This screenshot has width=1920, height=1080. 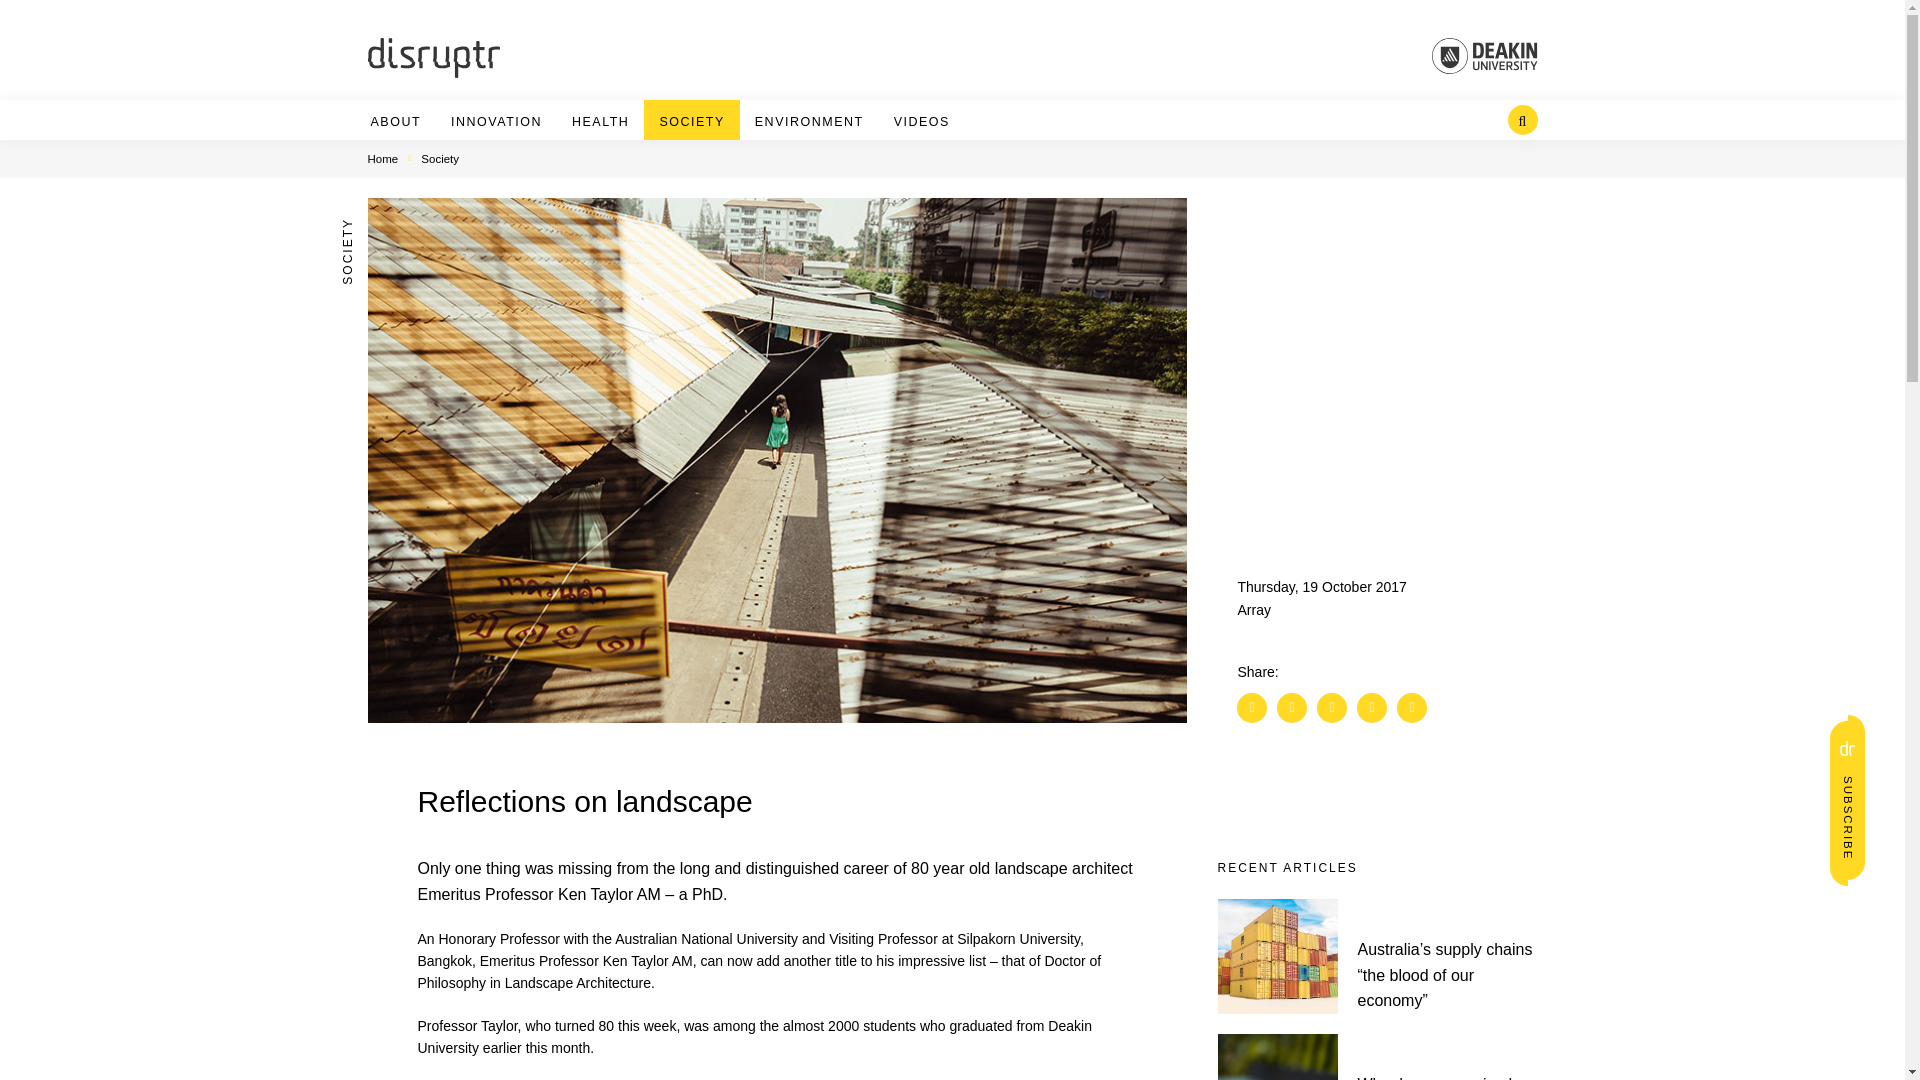 What do you see at coordinates (810, 122) in the screenshot?
I see `ENVIRONMENT` at bounding box center [810, 122].